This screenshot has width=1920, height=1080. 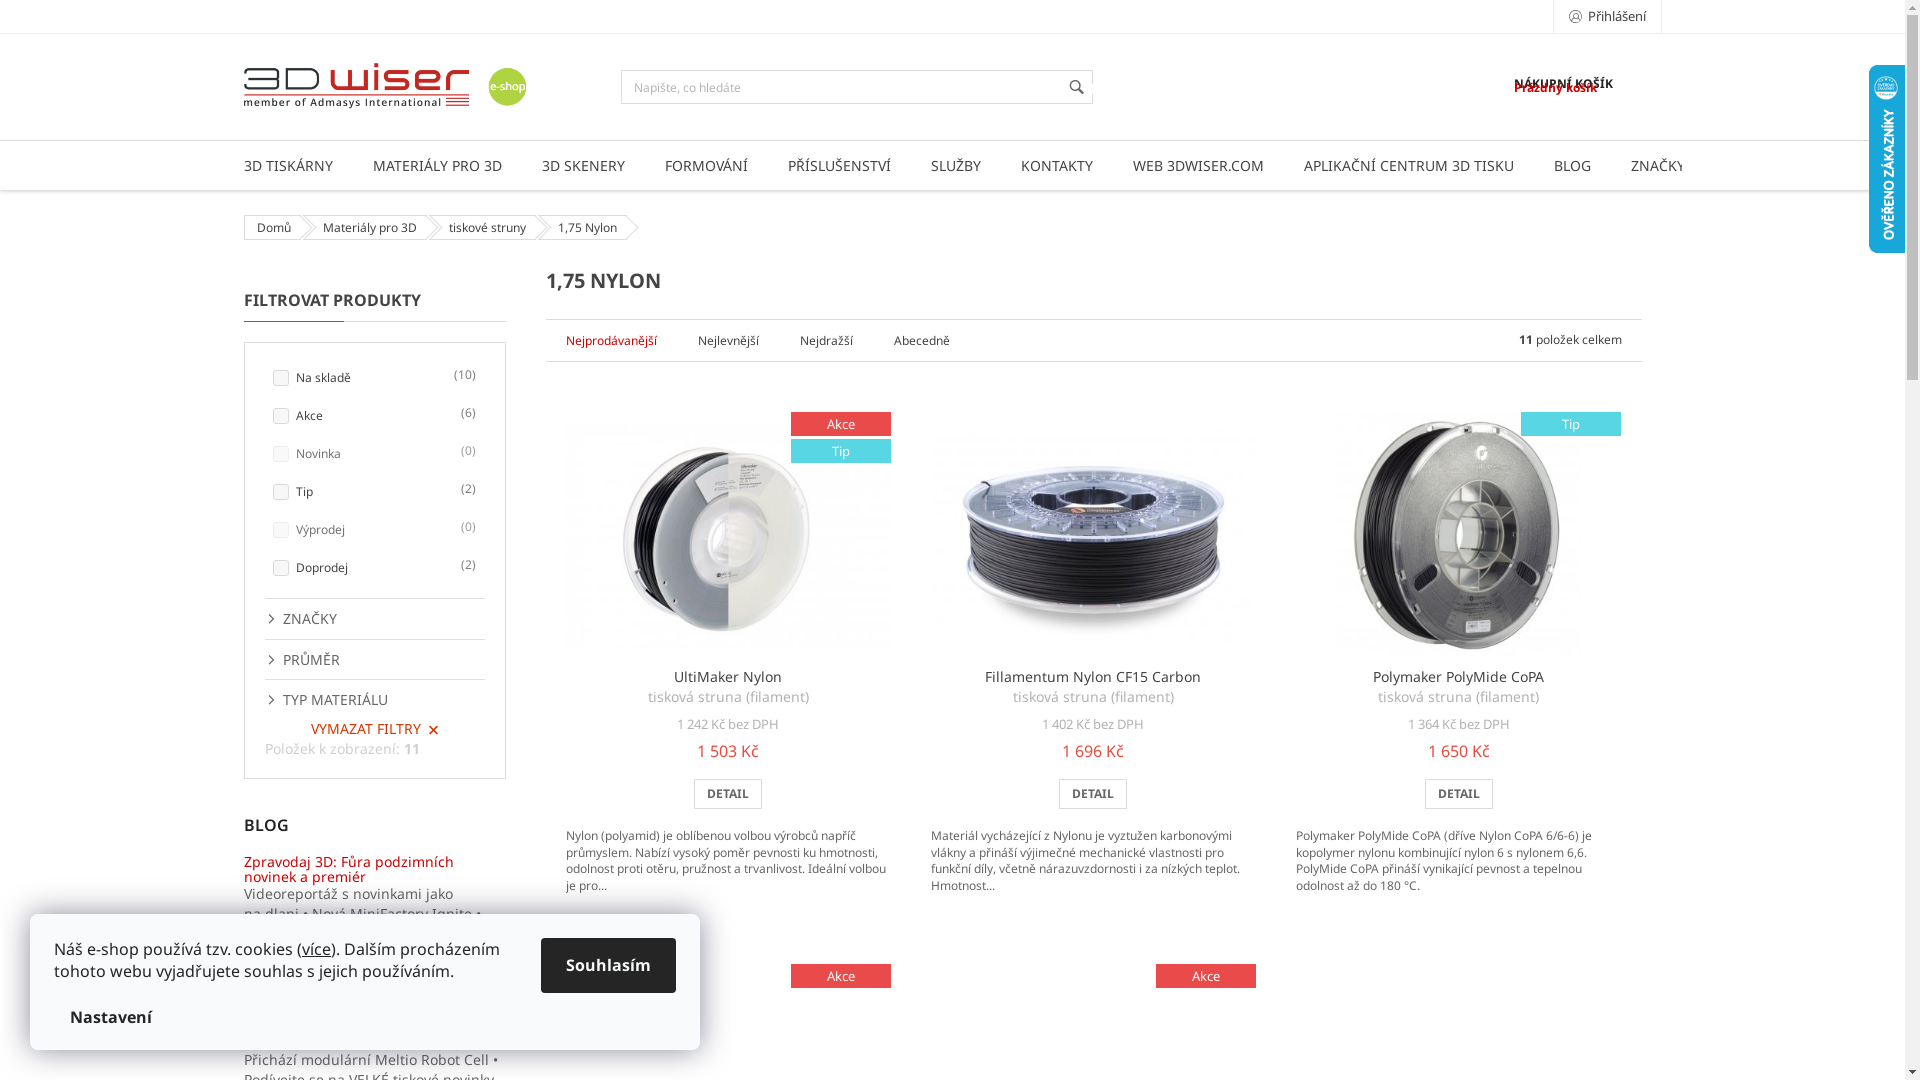 I want to click on KONTAKTY, so click(x=1056, y=166).